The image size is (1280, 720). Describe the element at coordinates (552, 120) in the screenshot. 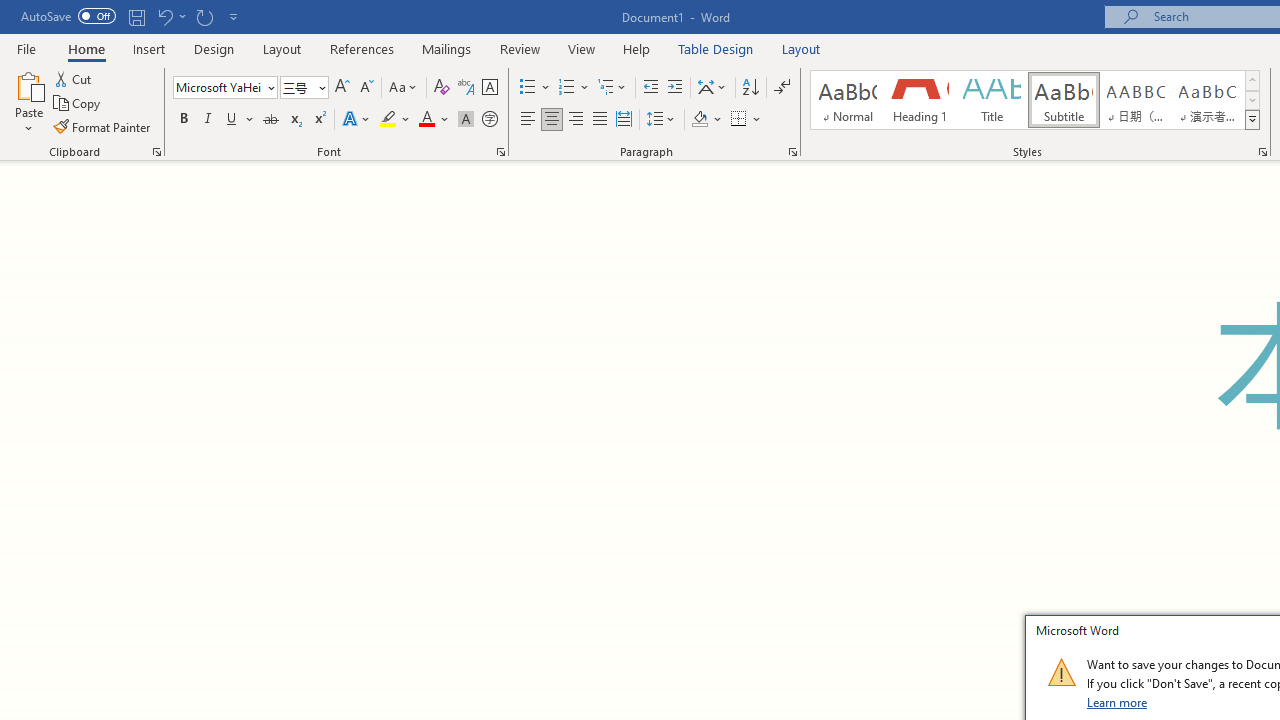

I see `Center` at that location.